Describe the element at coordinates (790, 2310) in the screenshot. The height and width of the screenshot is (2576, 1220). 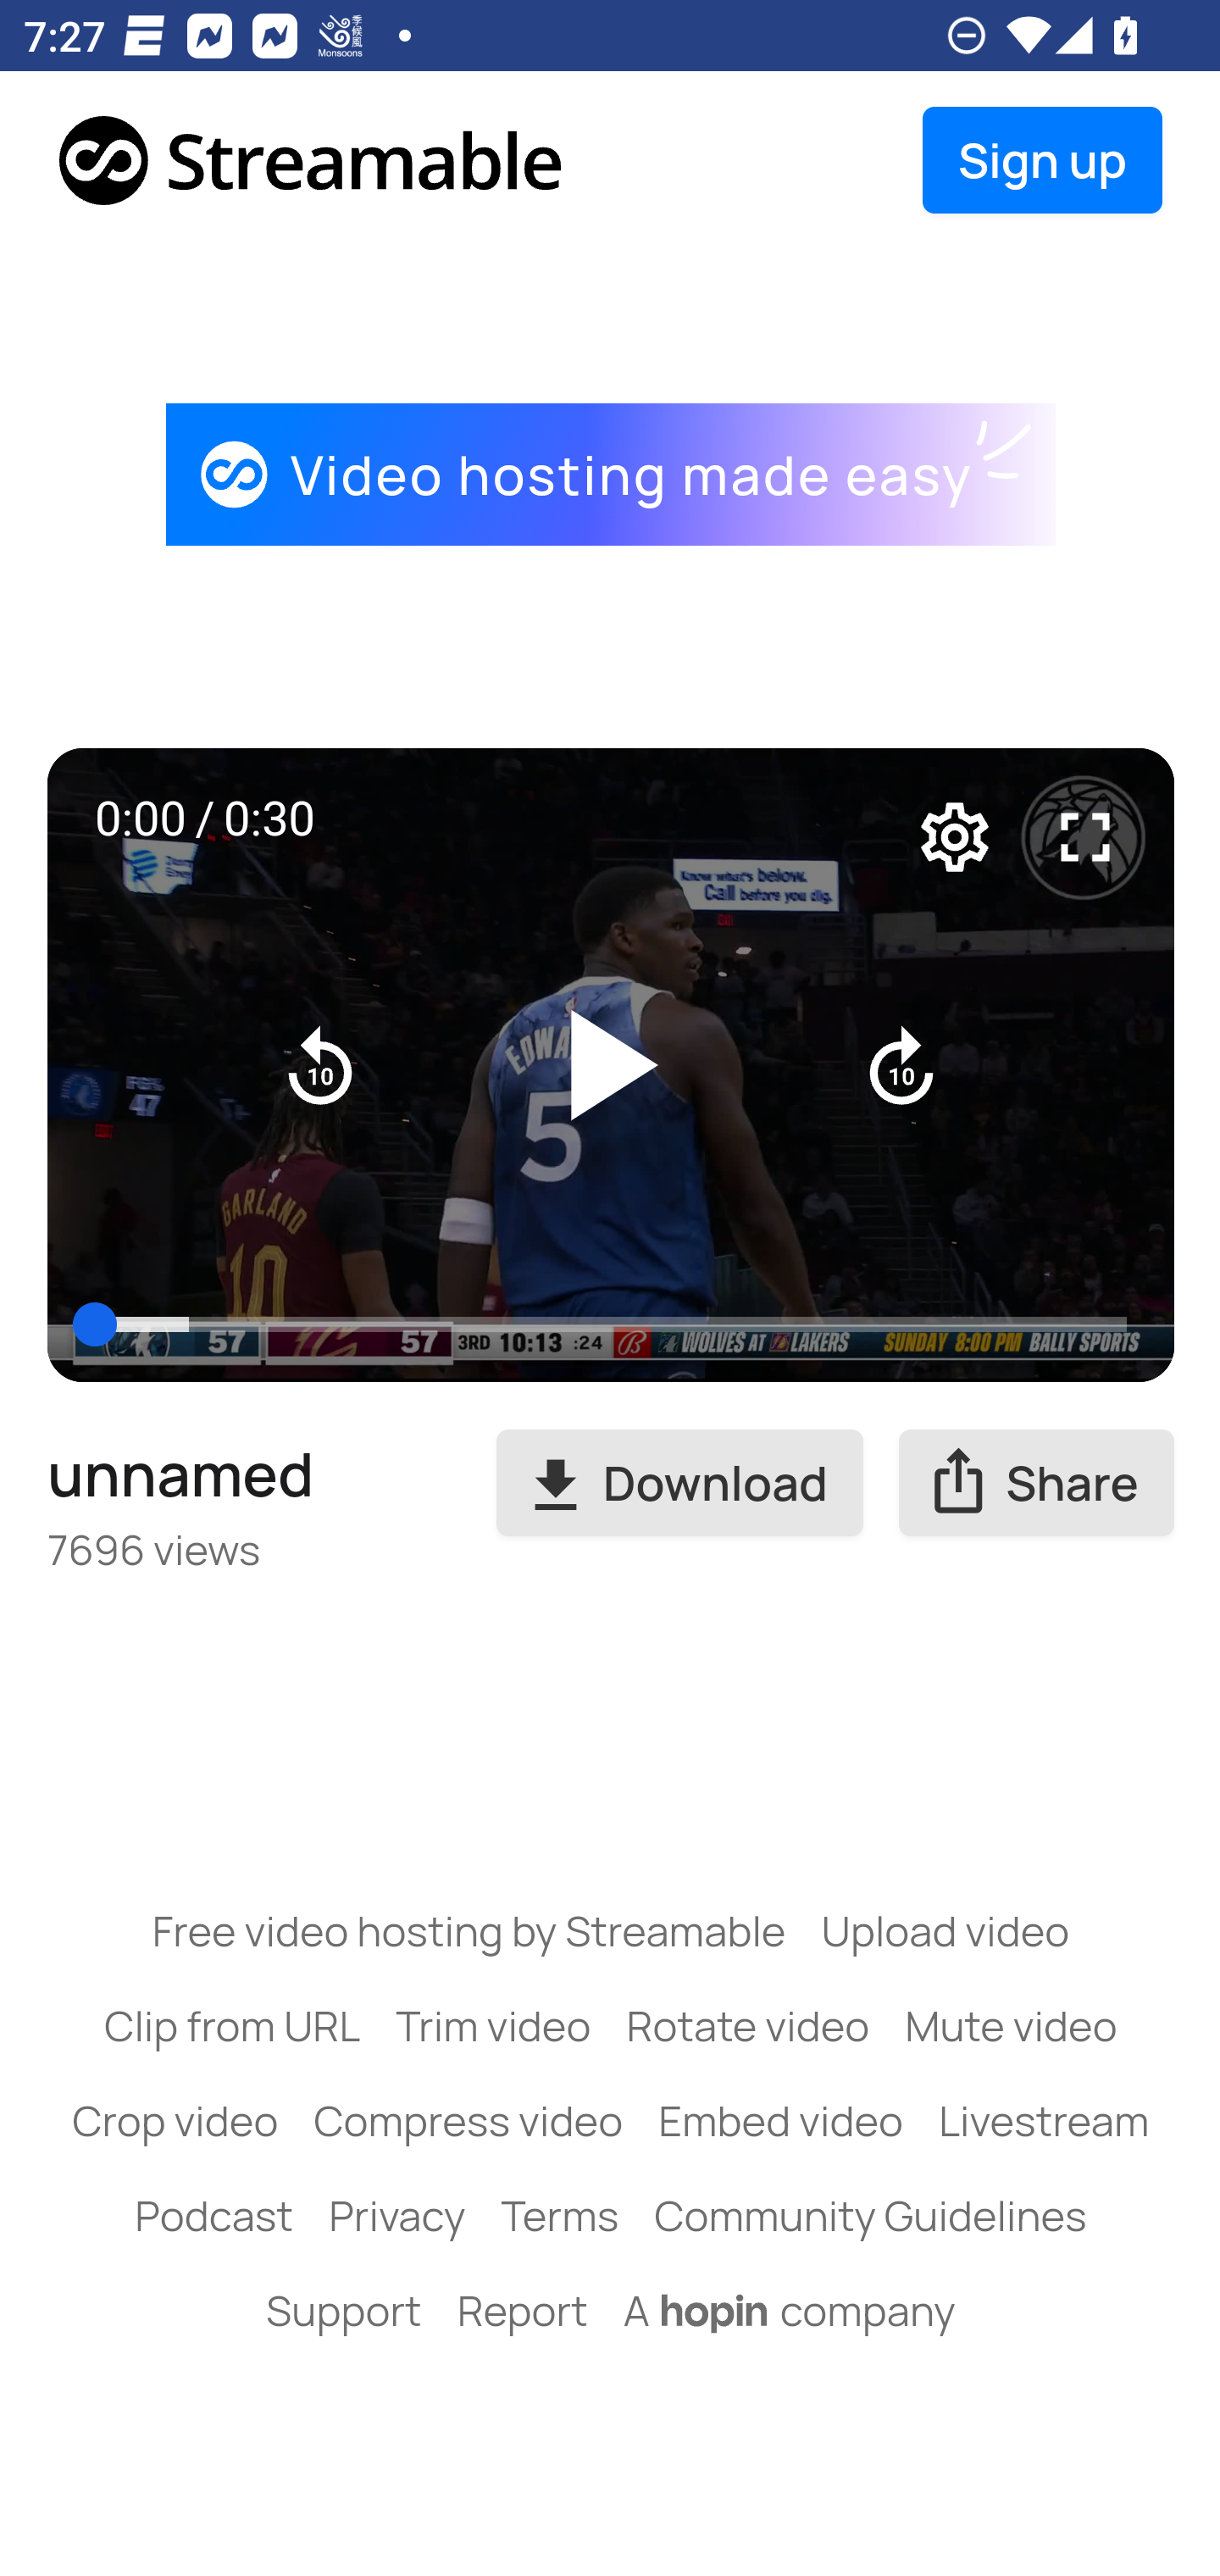
I see `A company A company` at that location.